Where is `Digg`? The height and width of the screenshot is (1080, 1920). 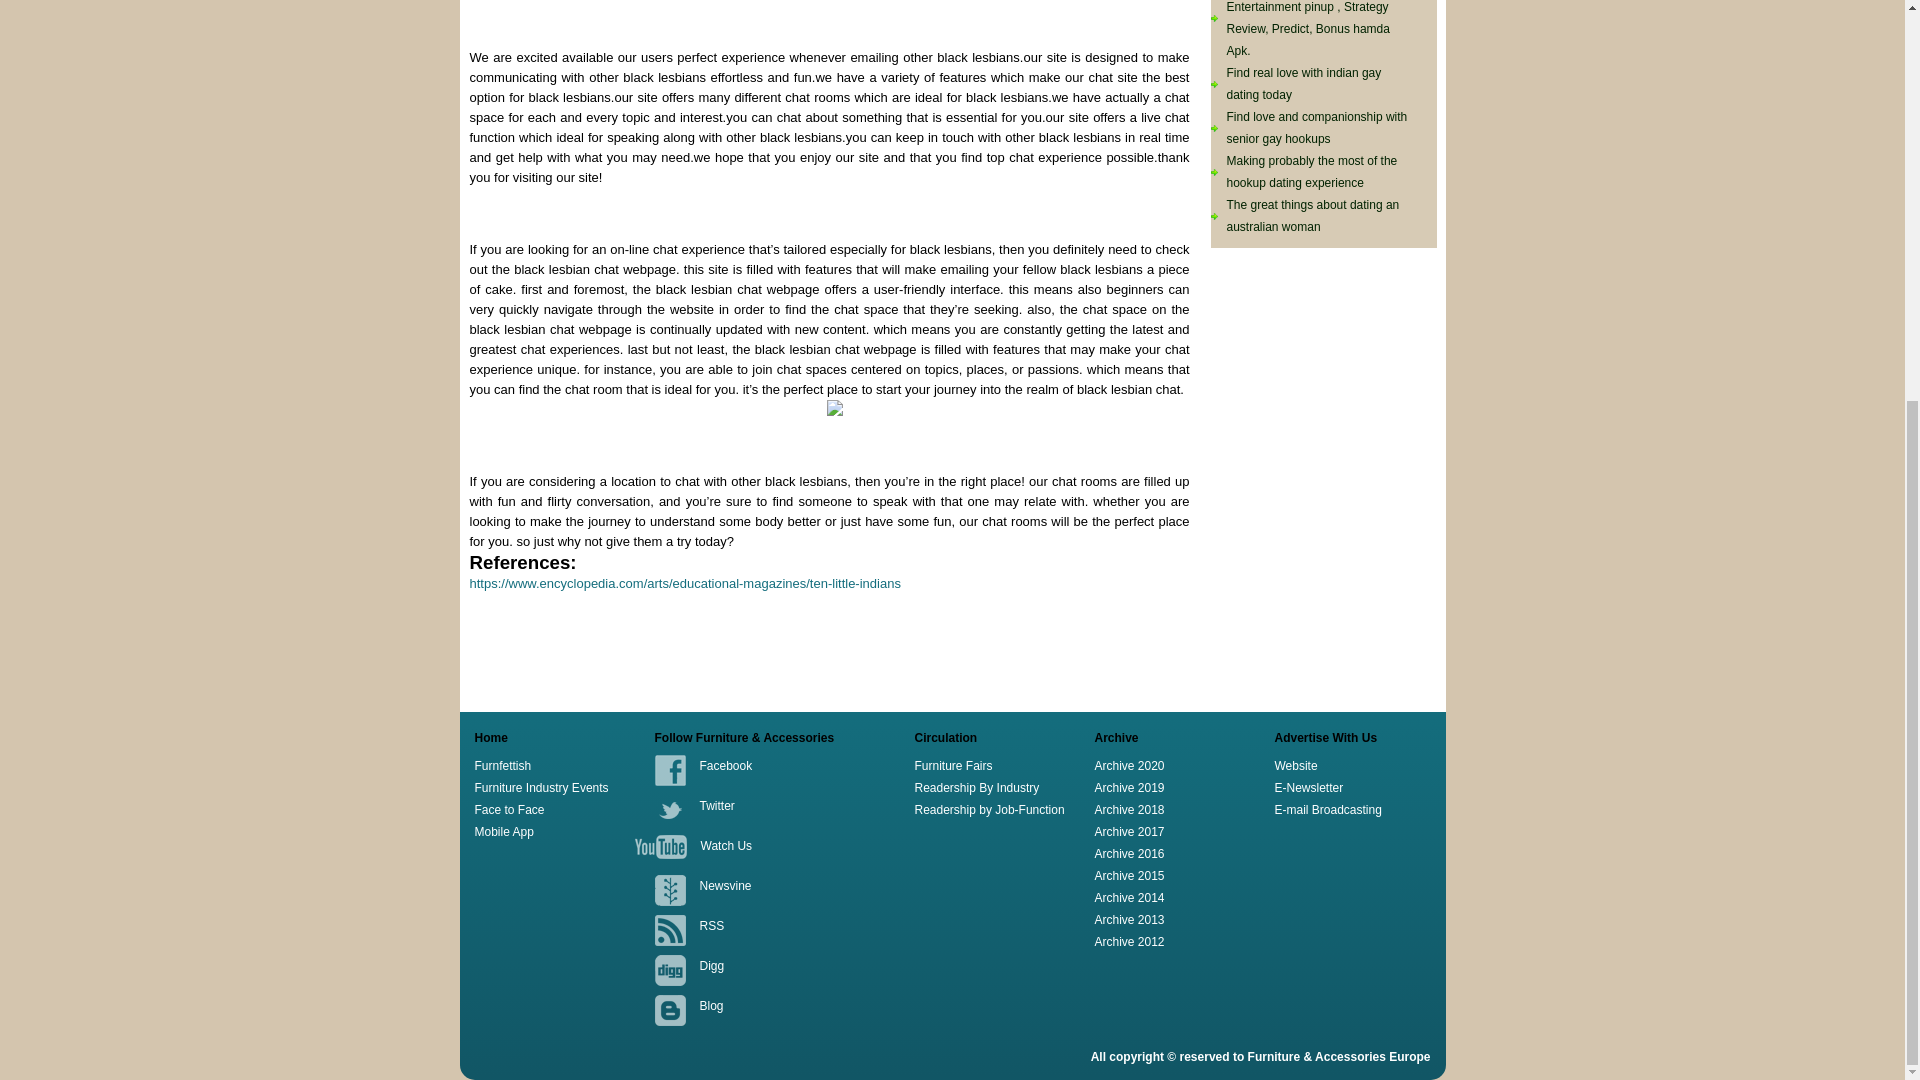 Digg is located at coordinates (712, 966).